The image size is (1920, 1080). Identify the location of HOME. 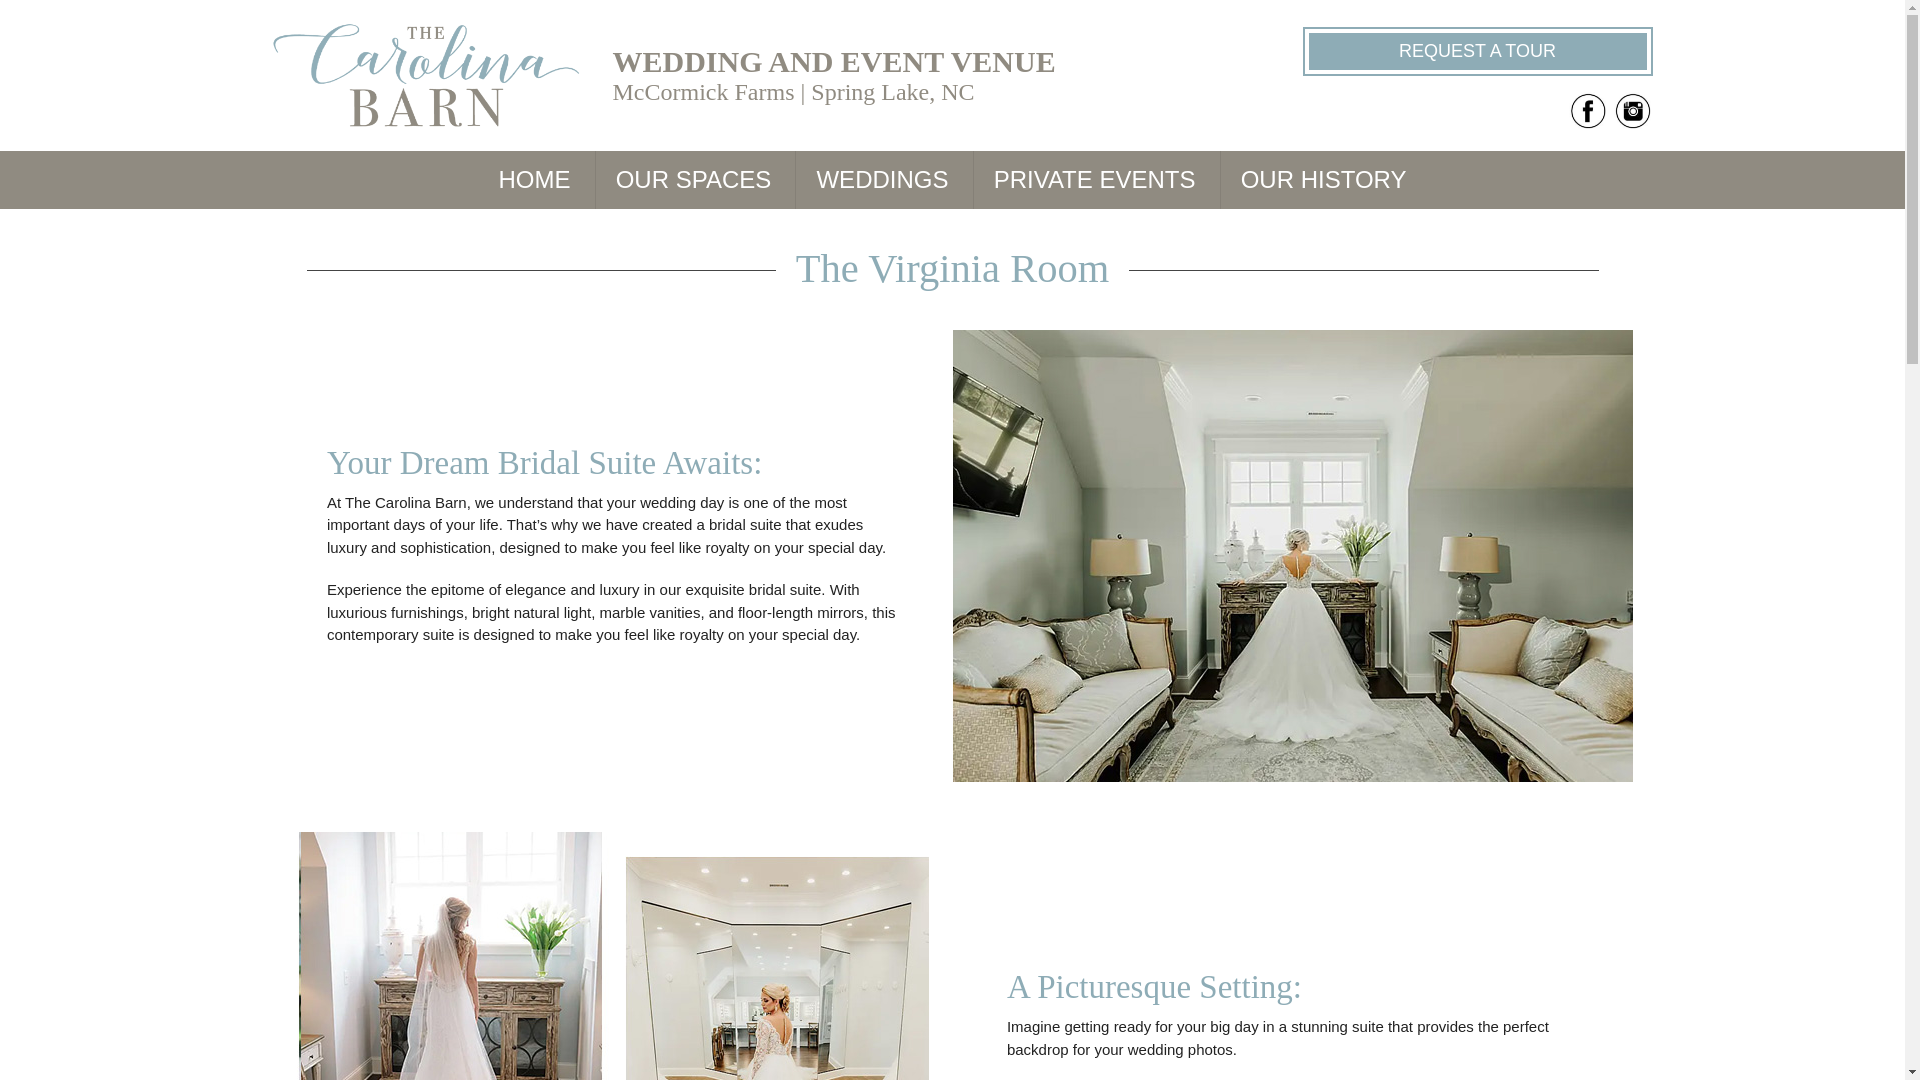
(534, 180).